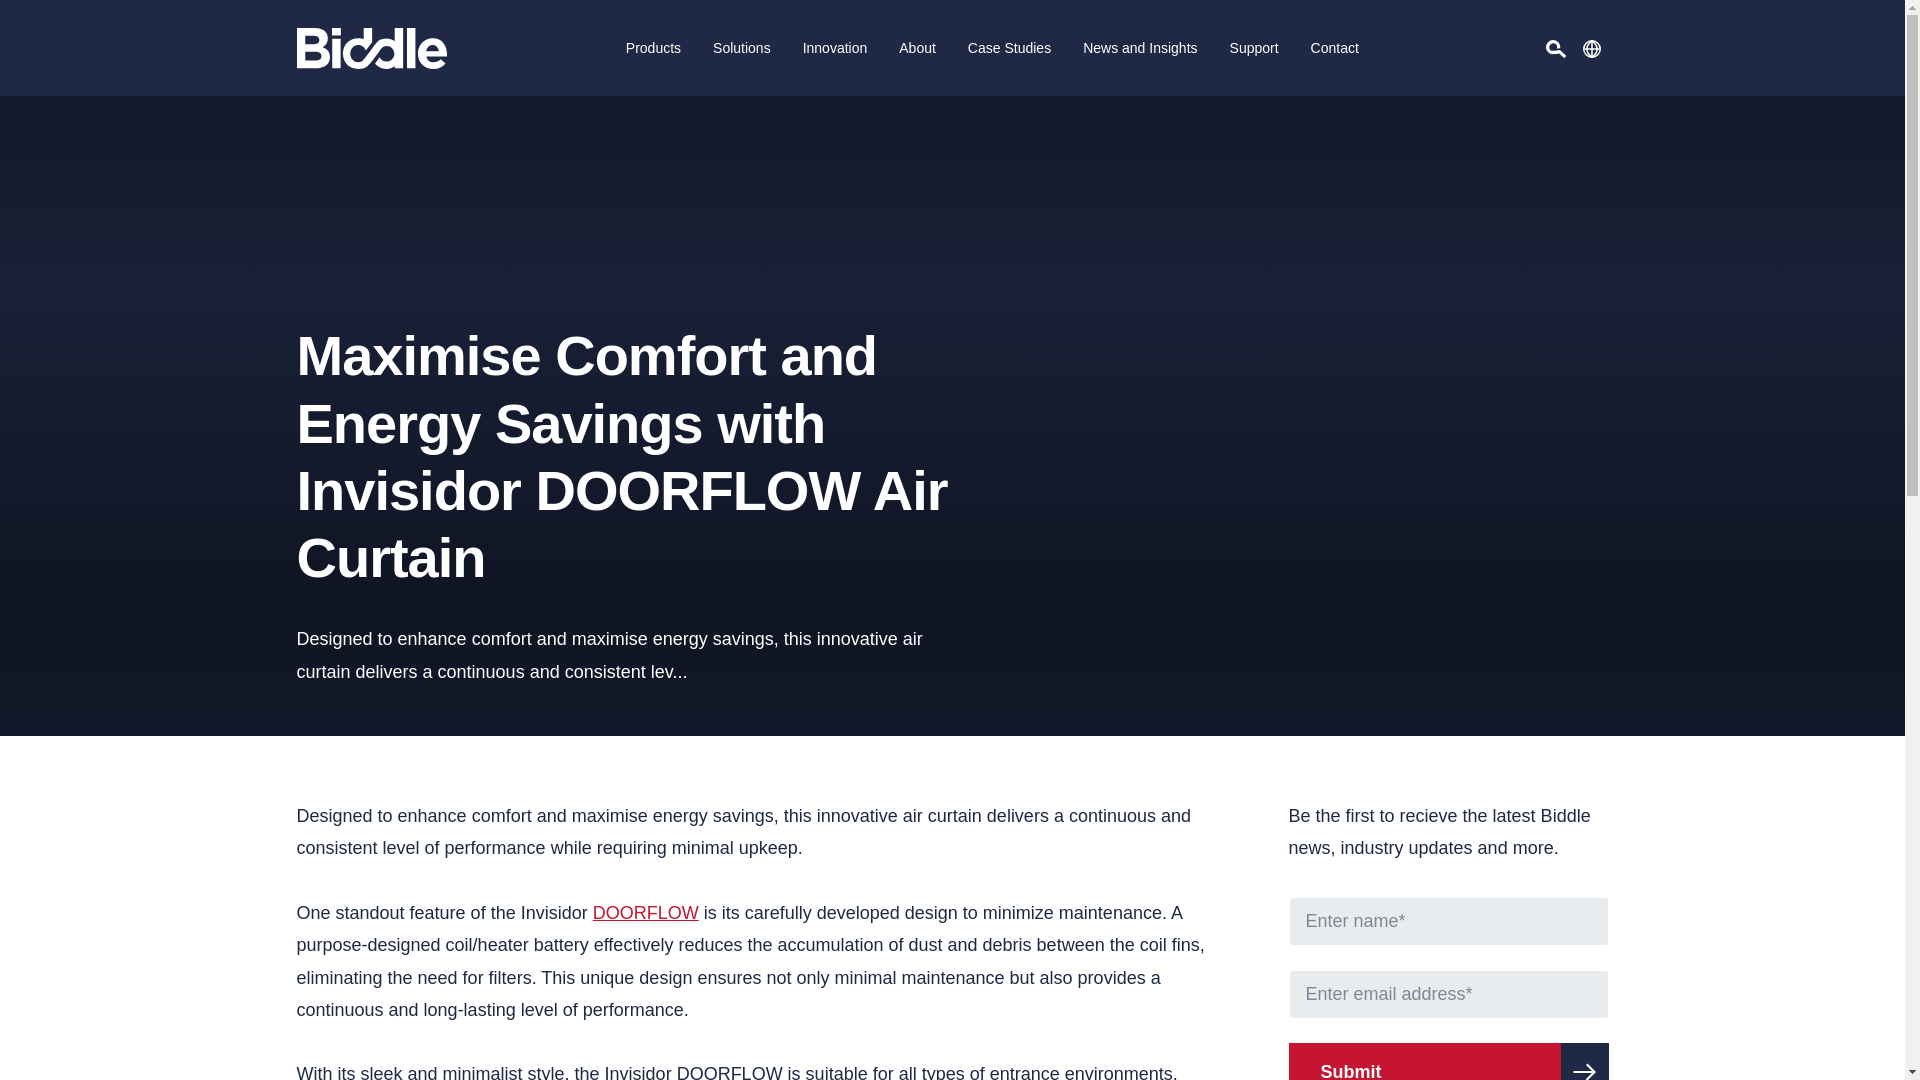 The image size is (1920, 1080). I want to click on Globe icon, so click(1590, 48).